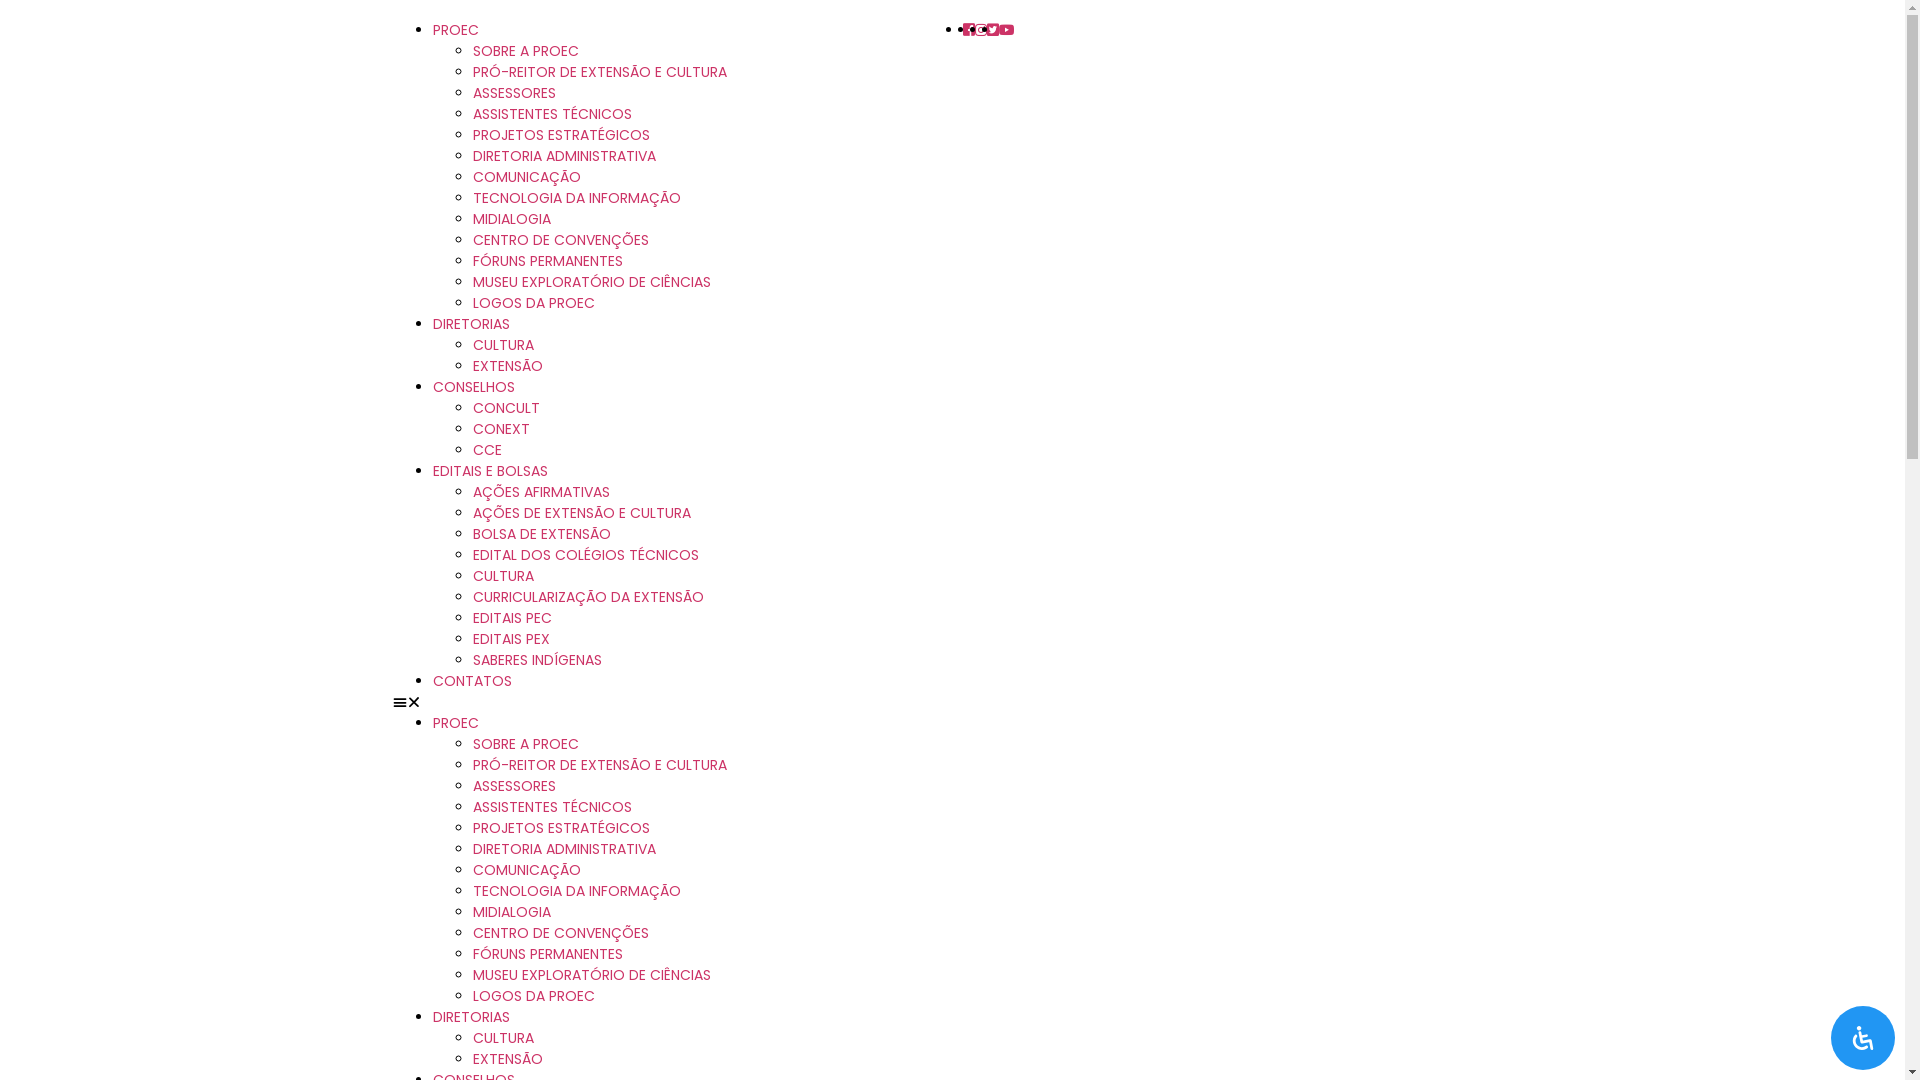  I want to click on DIRETORIAS, so click(470, 324).